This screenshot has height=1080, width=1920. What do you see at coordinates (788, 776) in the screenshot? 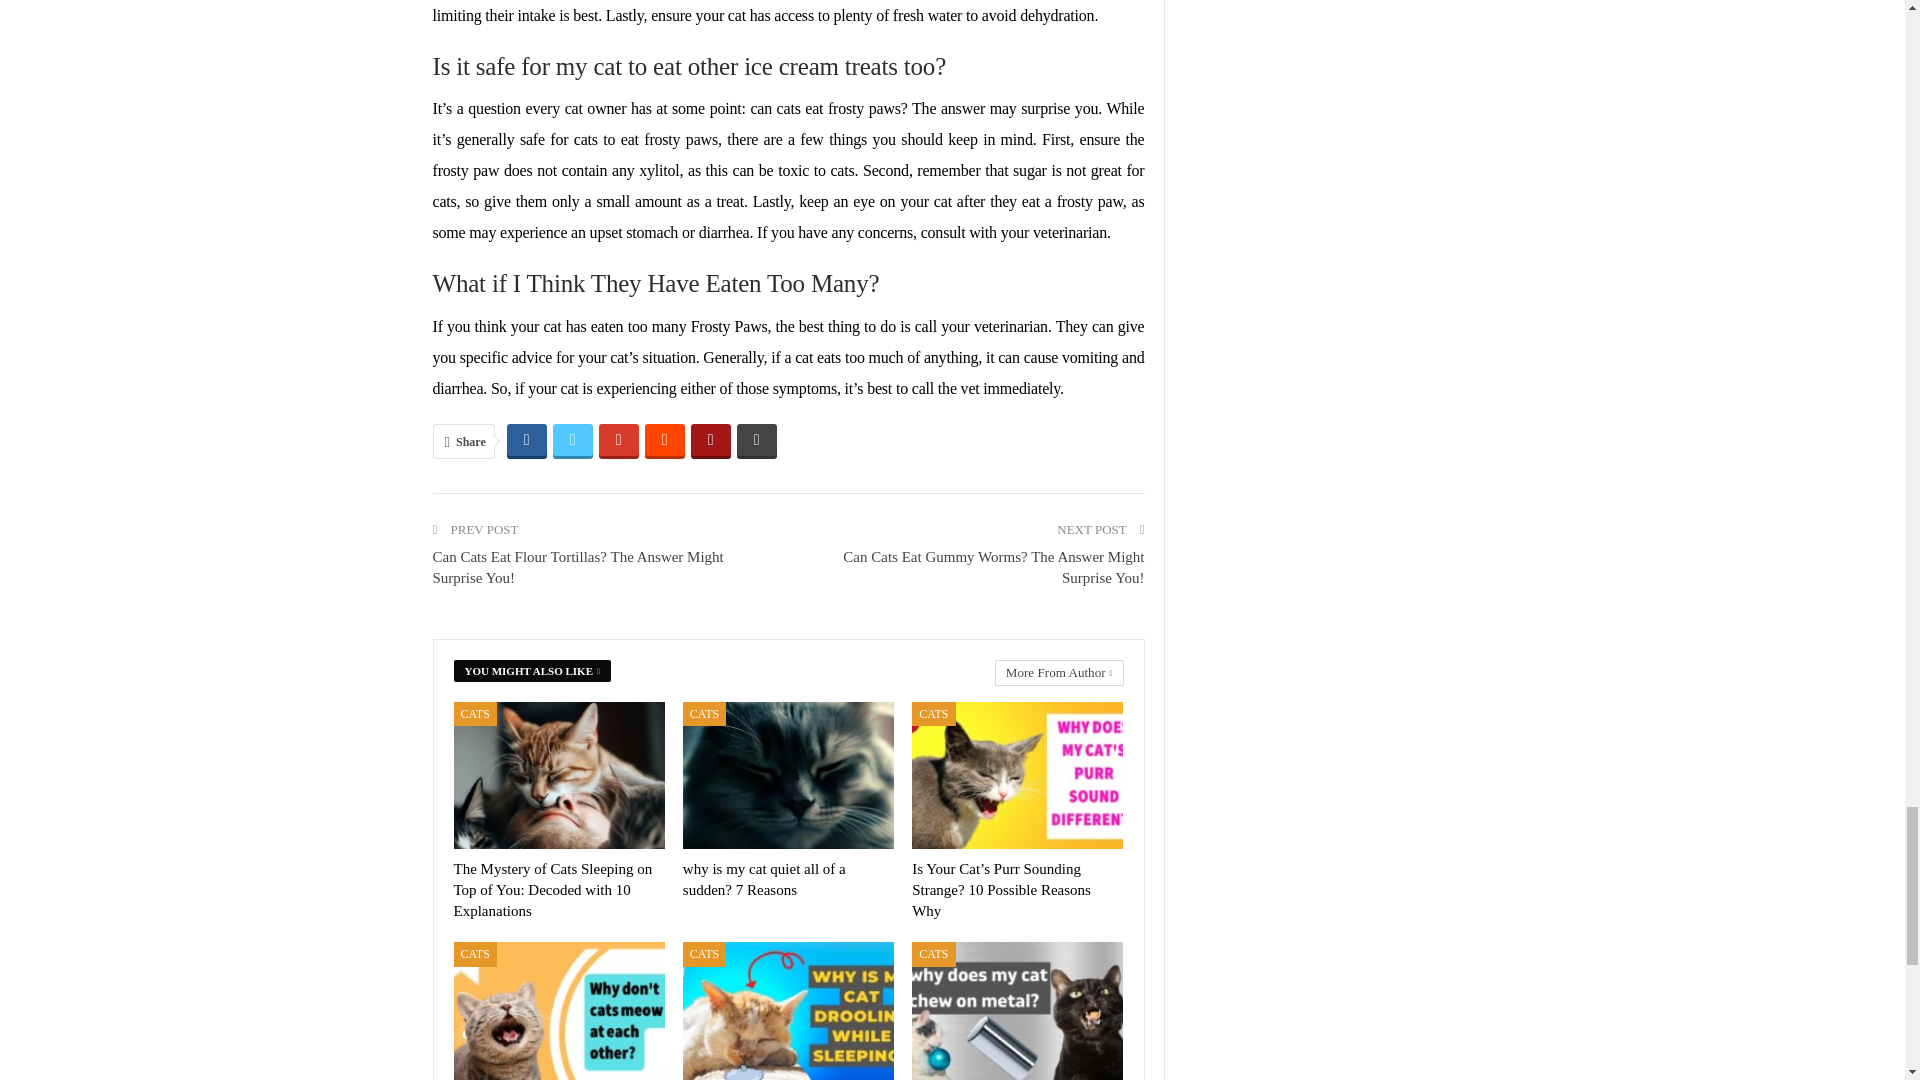
I see `why is my cat quiet all of a sudden? 7 Reasons` at bounding box center [788, 776].